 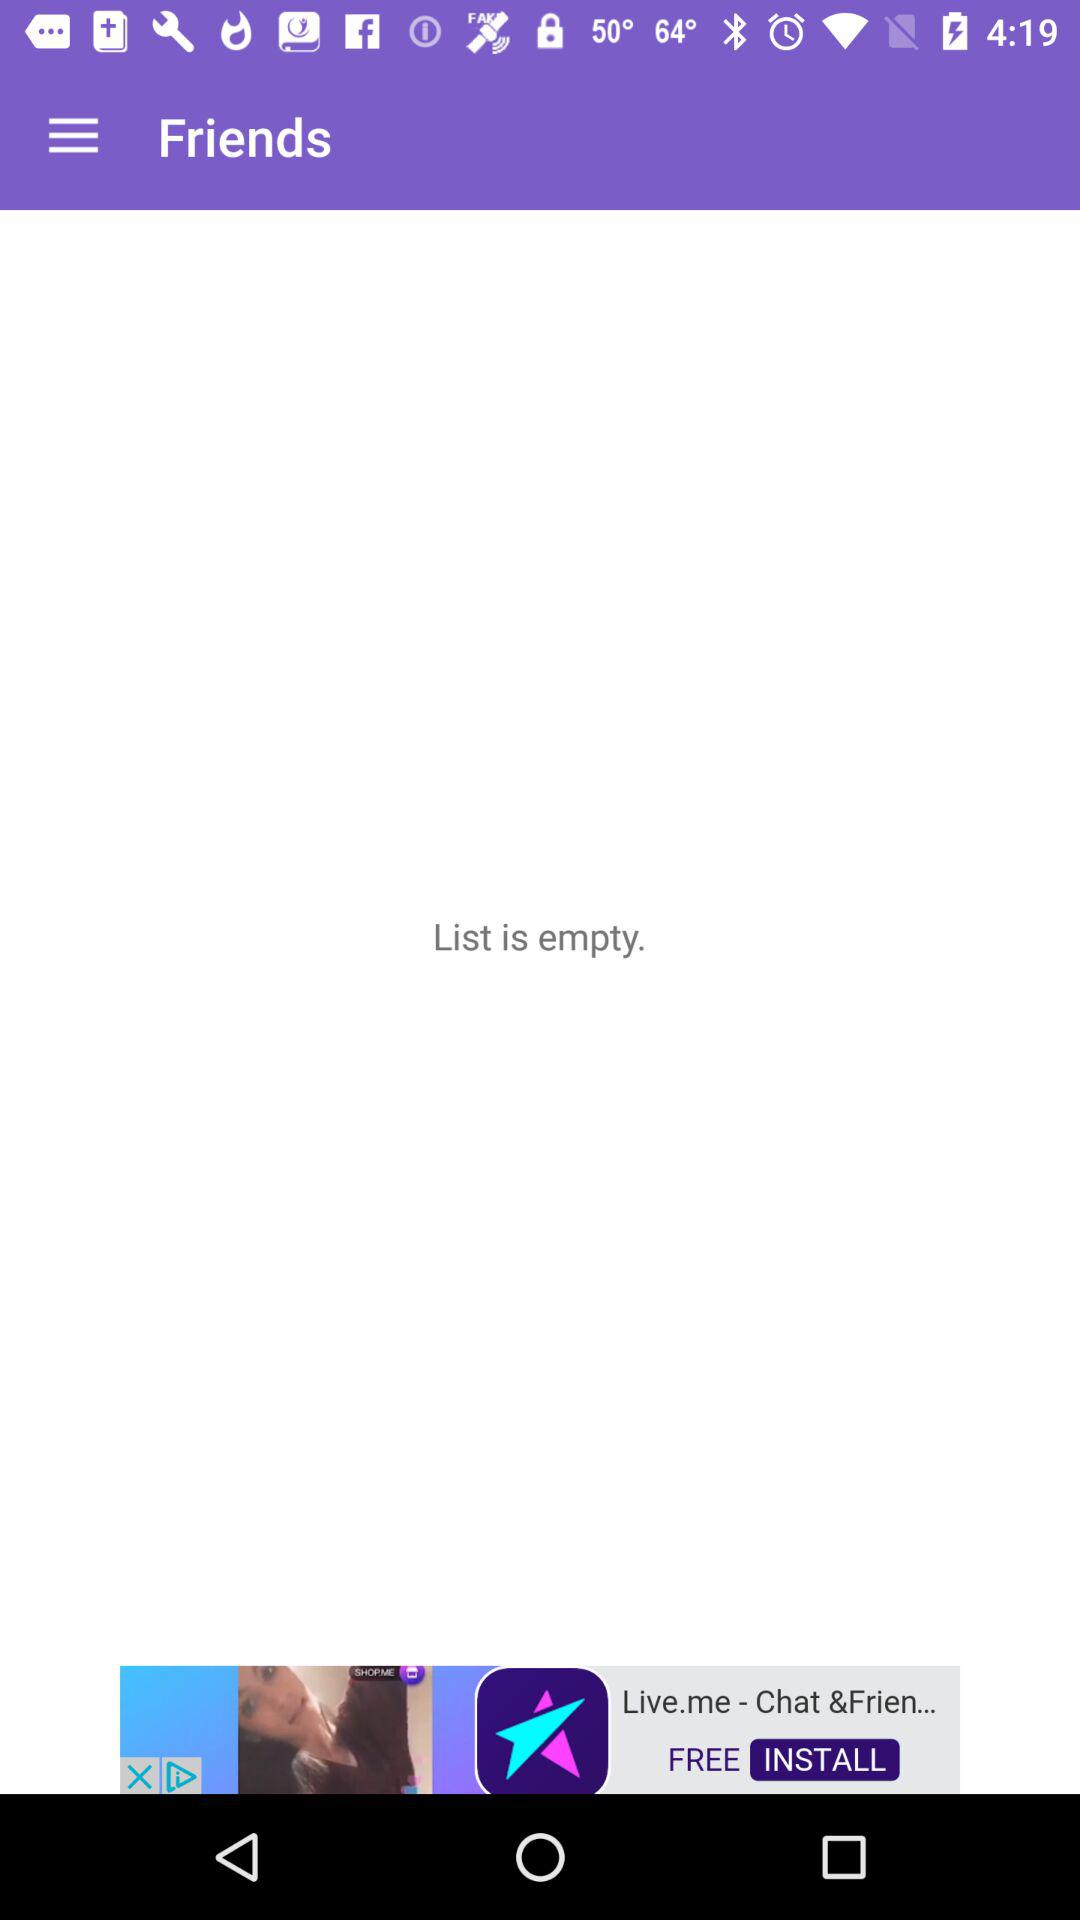 What do you see at coordinates (540, 1728) in the screenshot?
I see `advertisement button` at bounding box center [540, 1728].